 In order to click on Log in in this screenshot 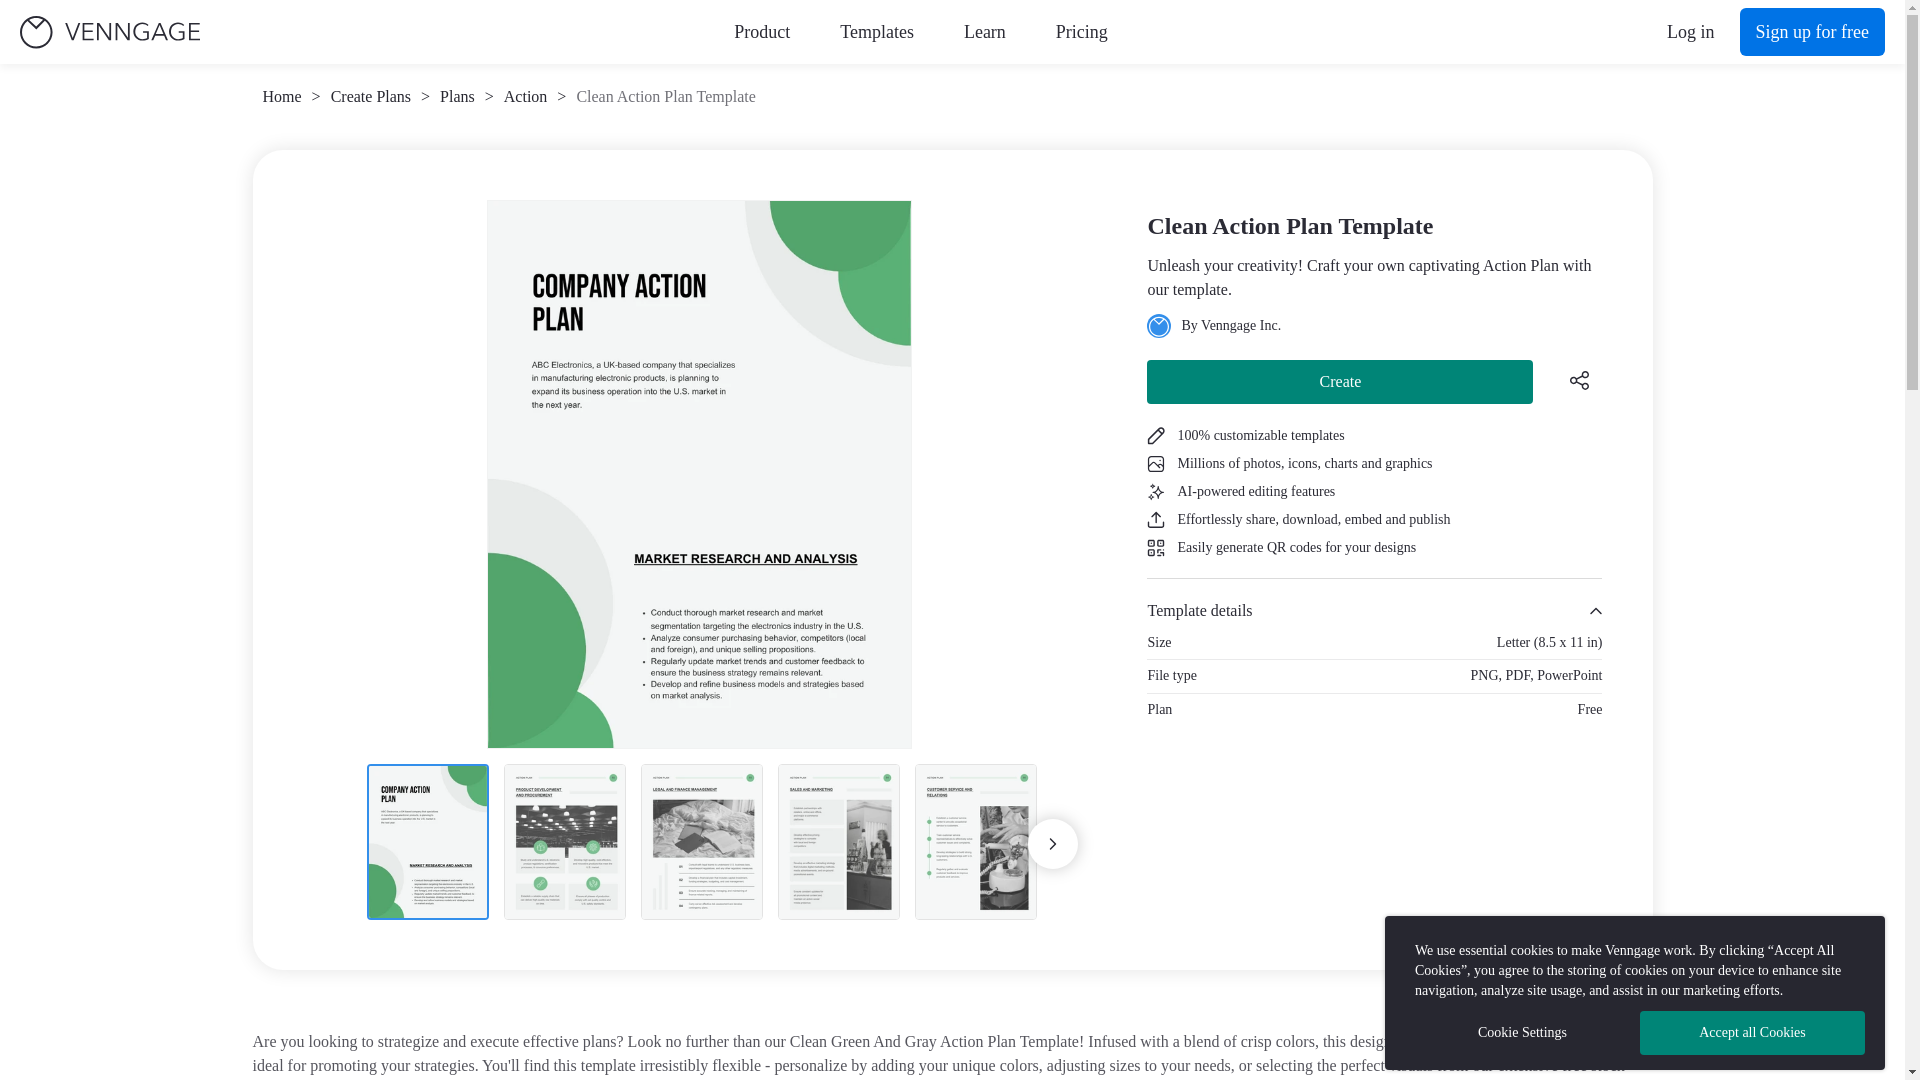, I will do `click(1690, 32)`.